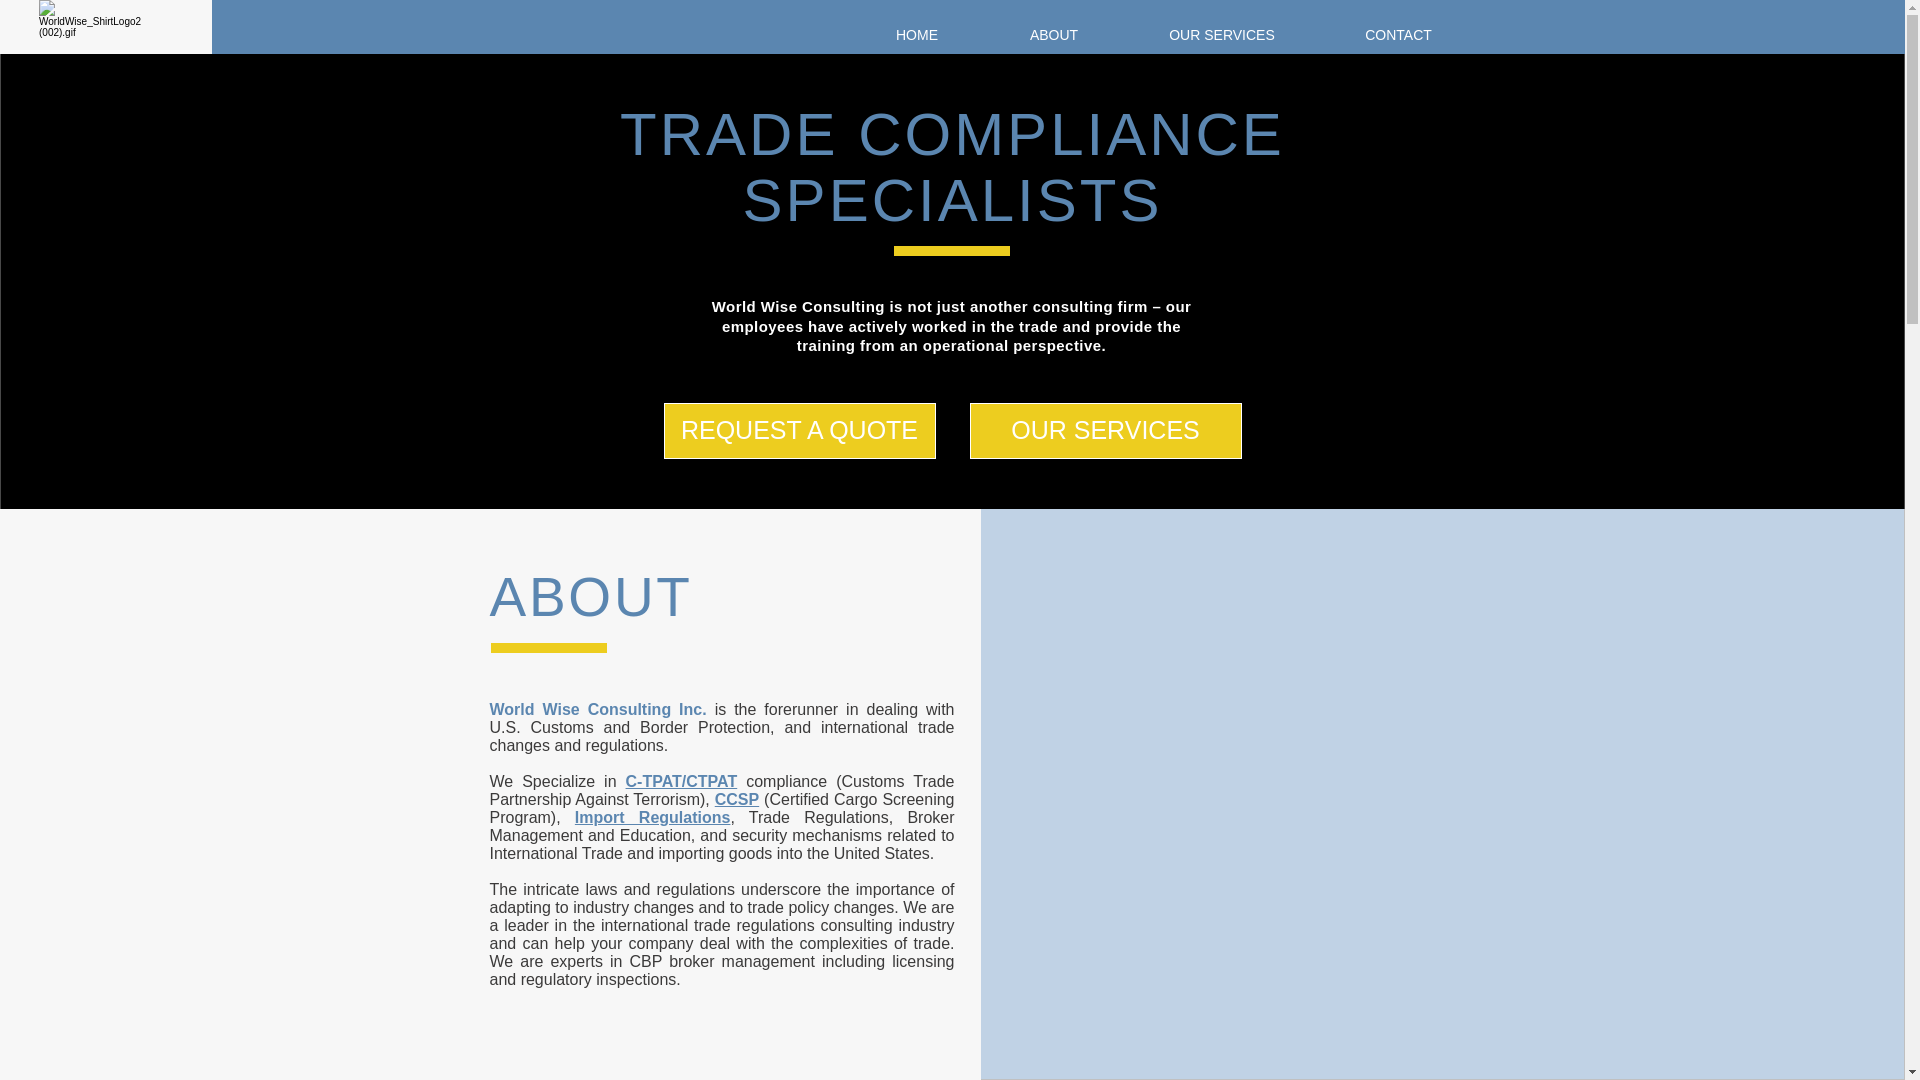 The width and height of the screenshot is (1920, 1080). What do you see at coordinates (1399, 36) in the screenshot?
I see `CONTACT` at bounding box center [1399, 36].